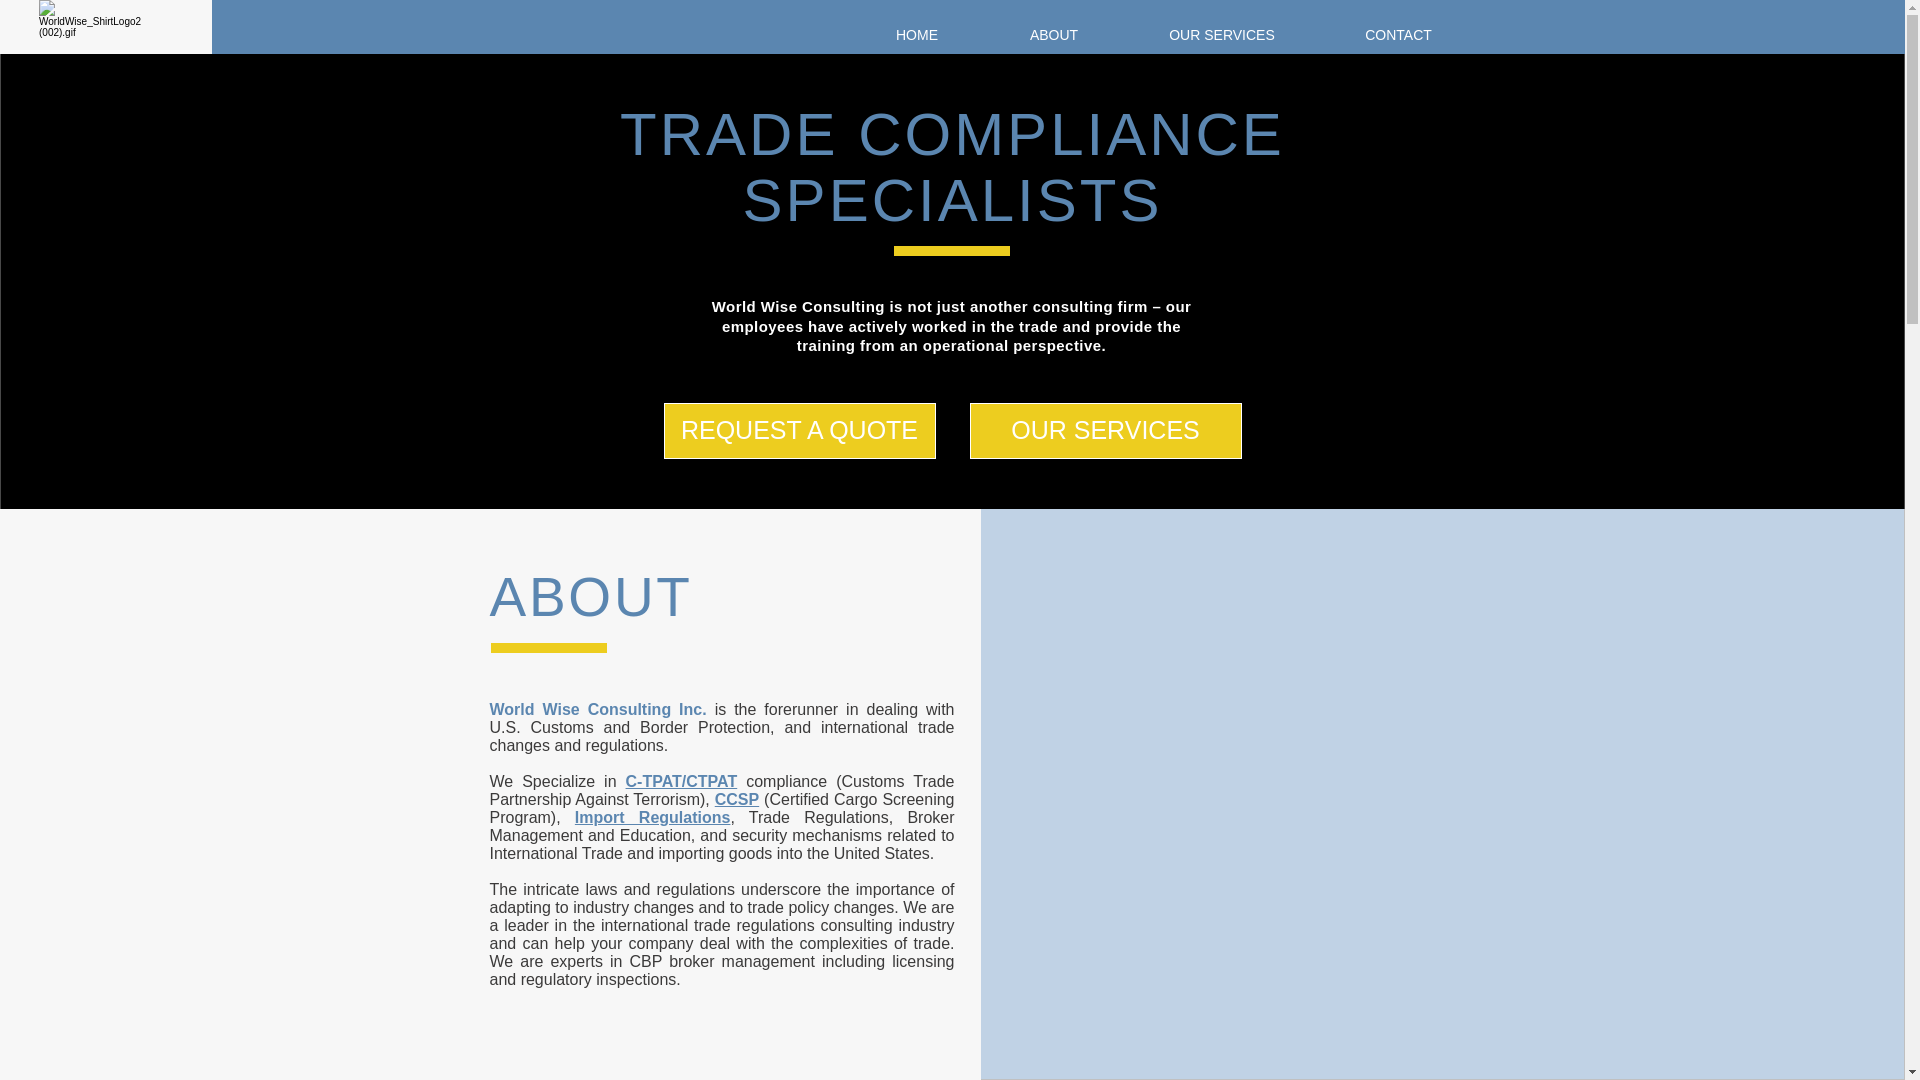 The width and height of the screenshot is (1920, 1080). What do you see at coordinates (1399, 36) in the screenshot?
I see `CONTACT` at bounding box center [1399, 36].